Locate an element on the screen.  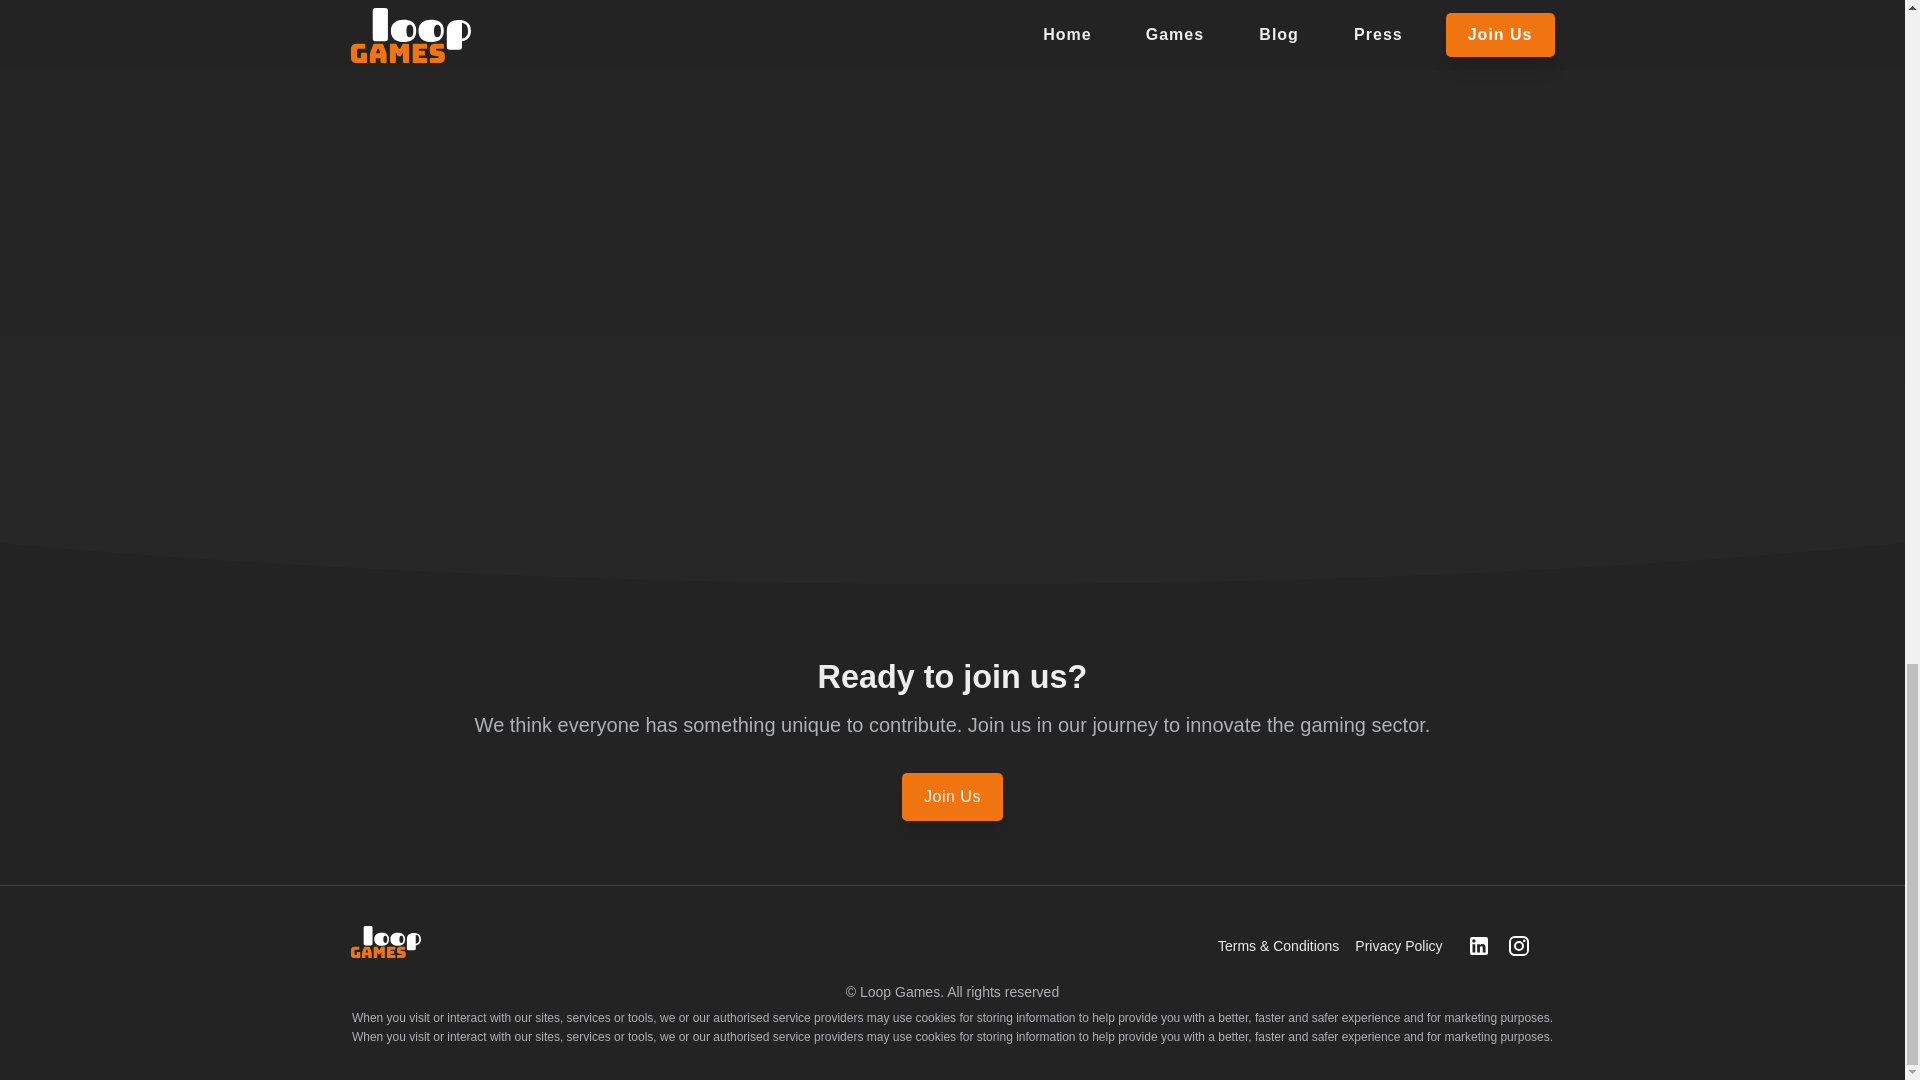
Join Us is located at coordinates (952, 796).